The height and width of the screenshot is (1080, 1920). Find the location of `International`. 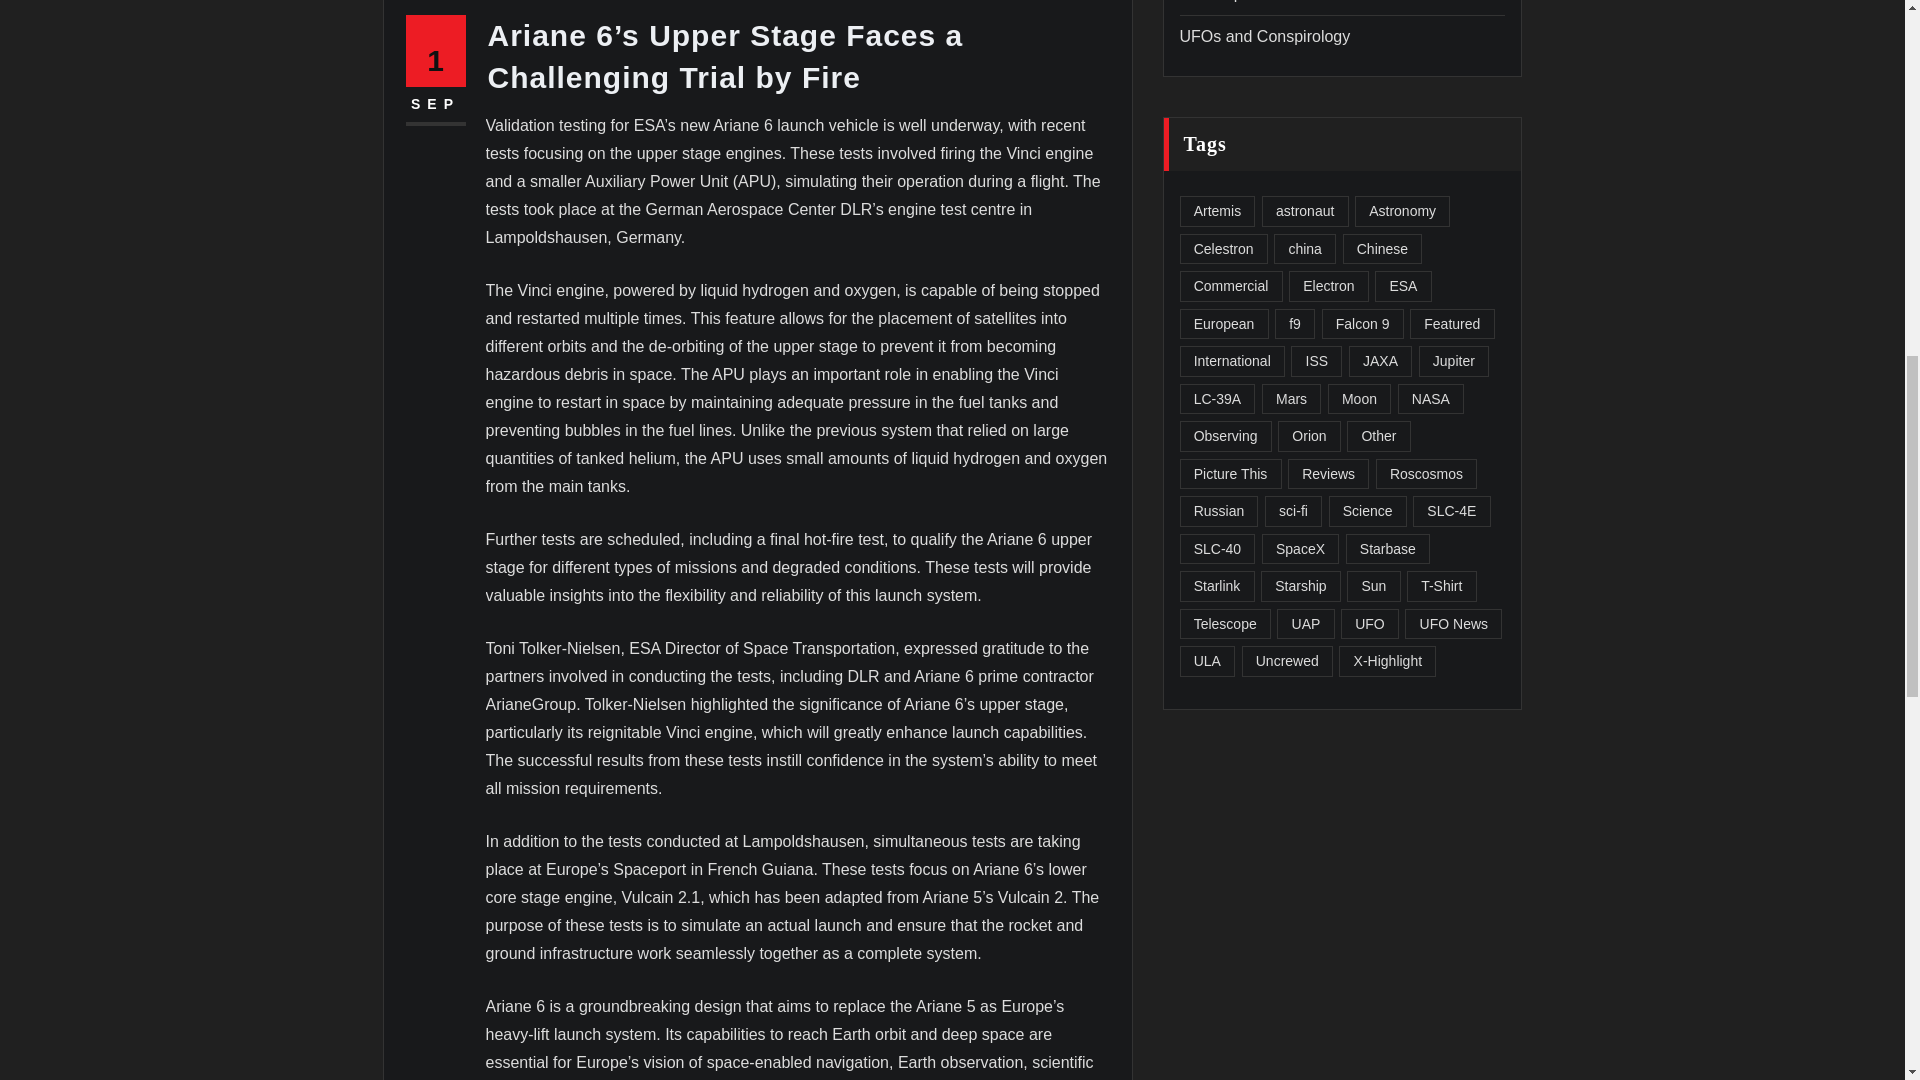

International is located at coordinates (1232, 360).